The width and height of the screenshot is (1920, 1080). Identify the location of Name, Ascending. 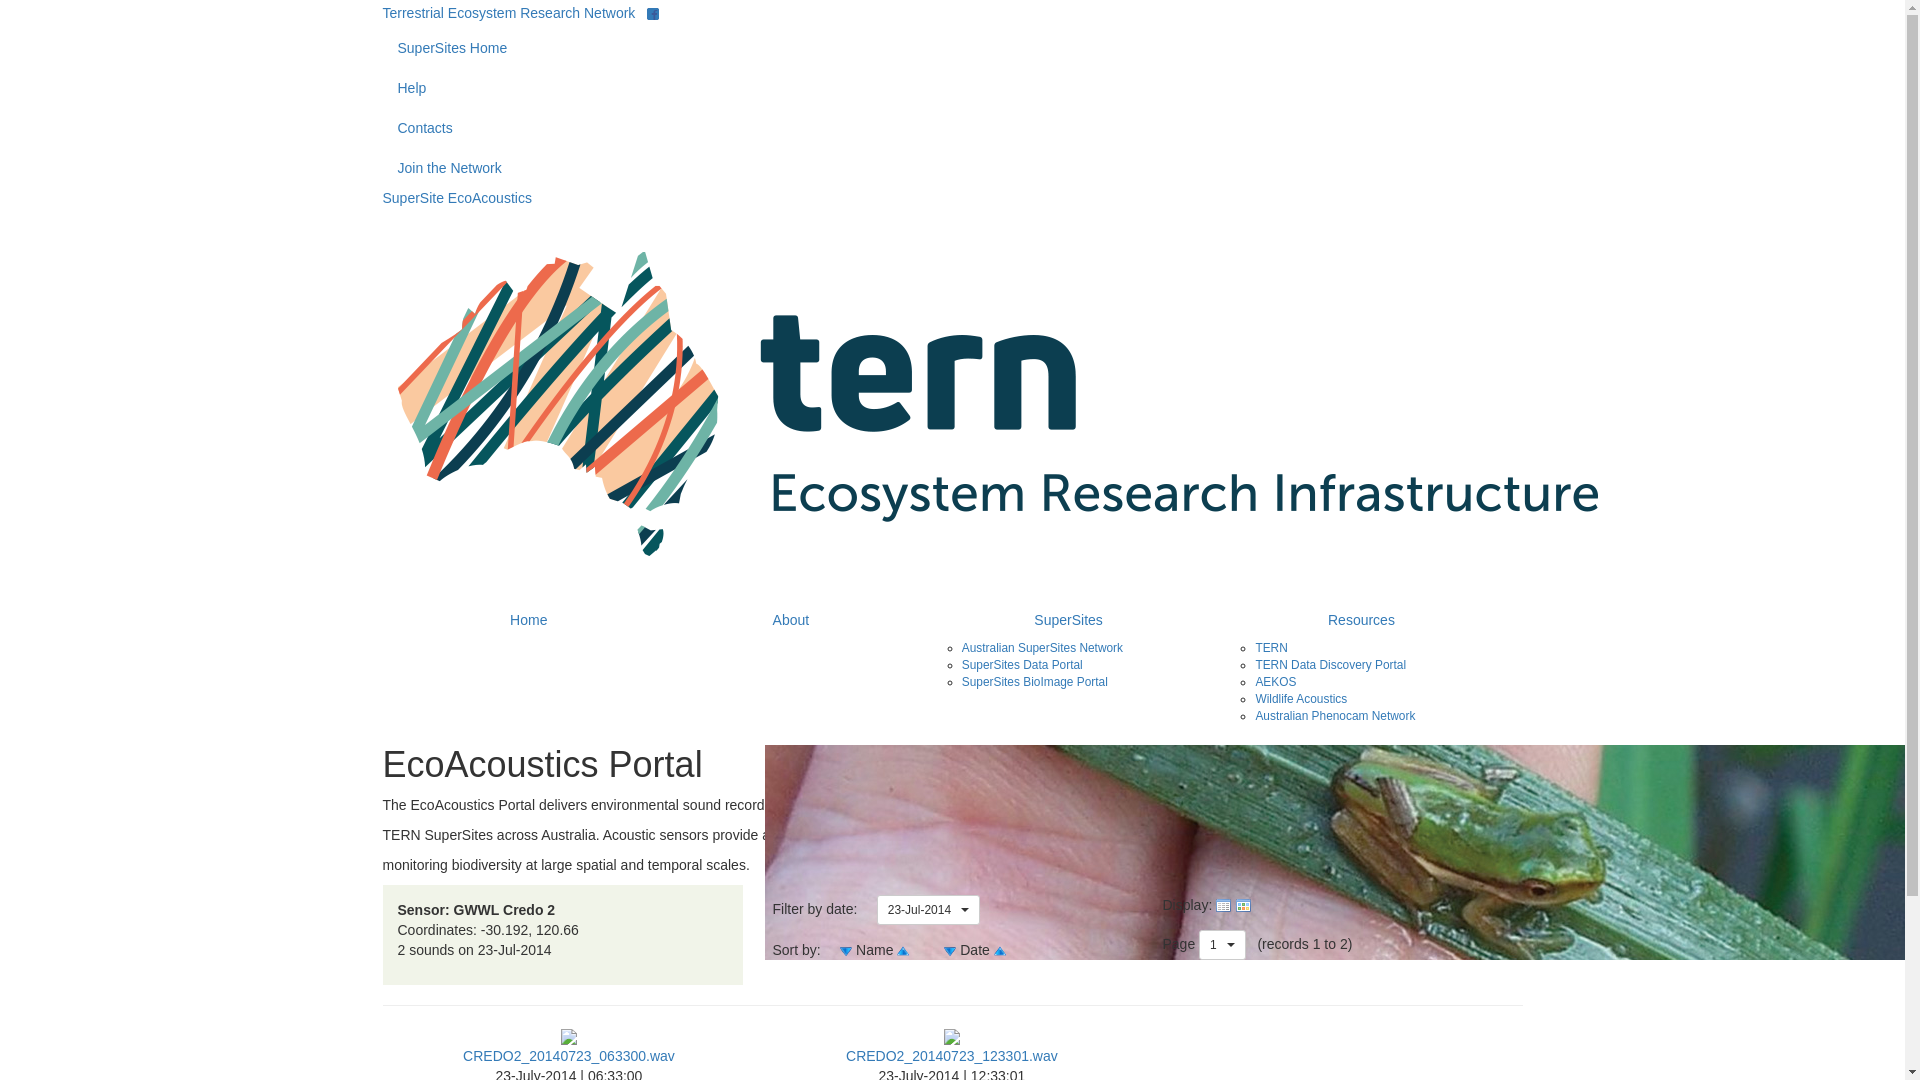
(846, 950).